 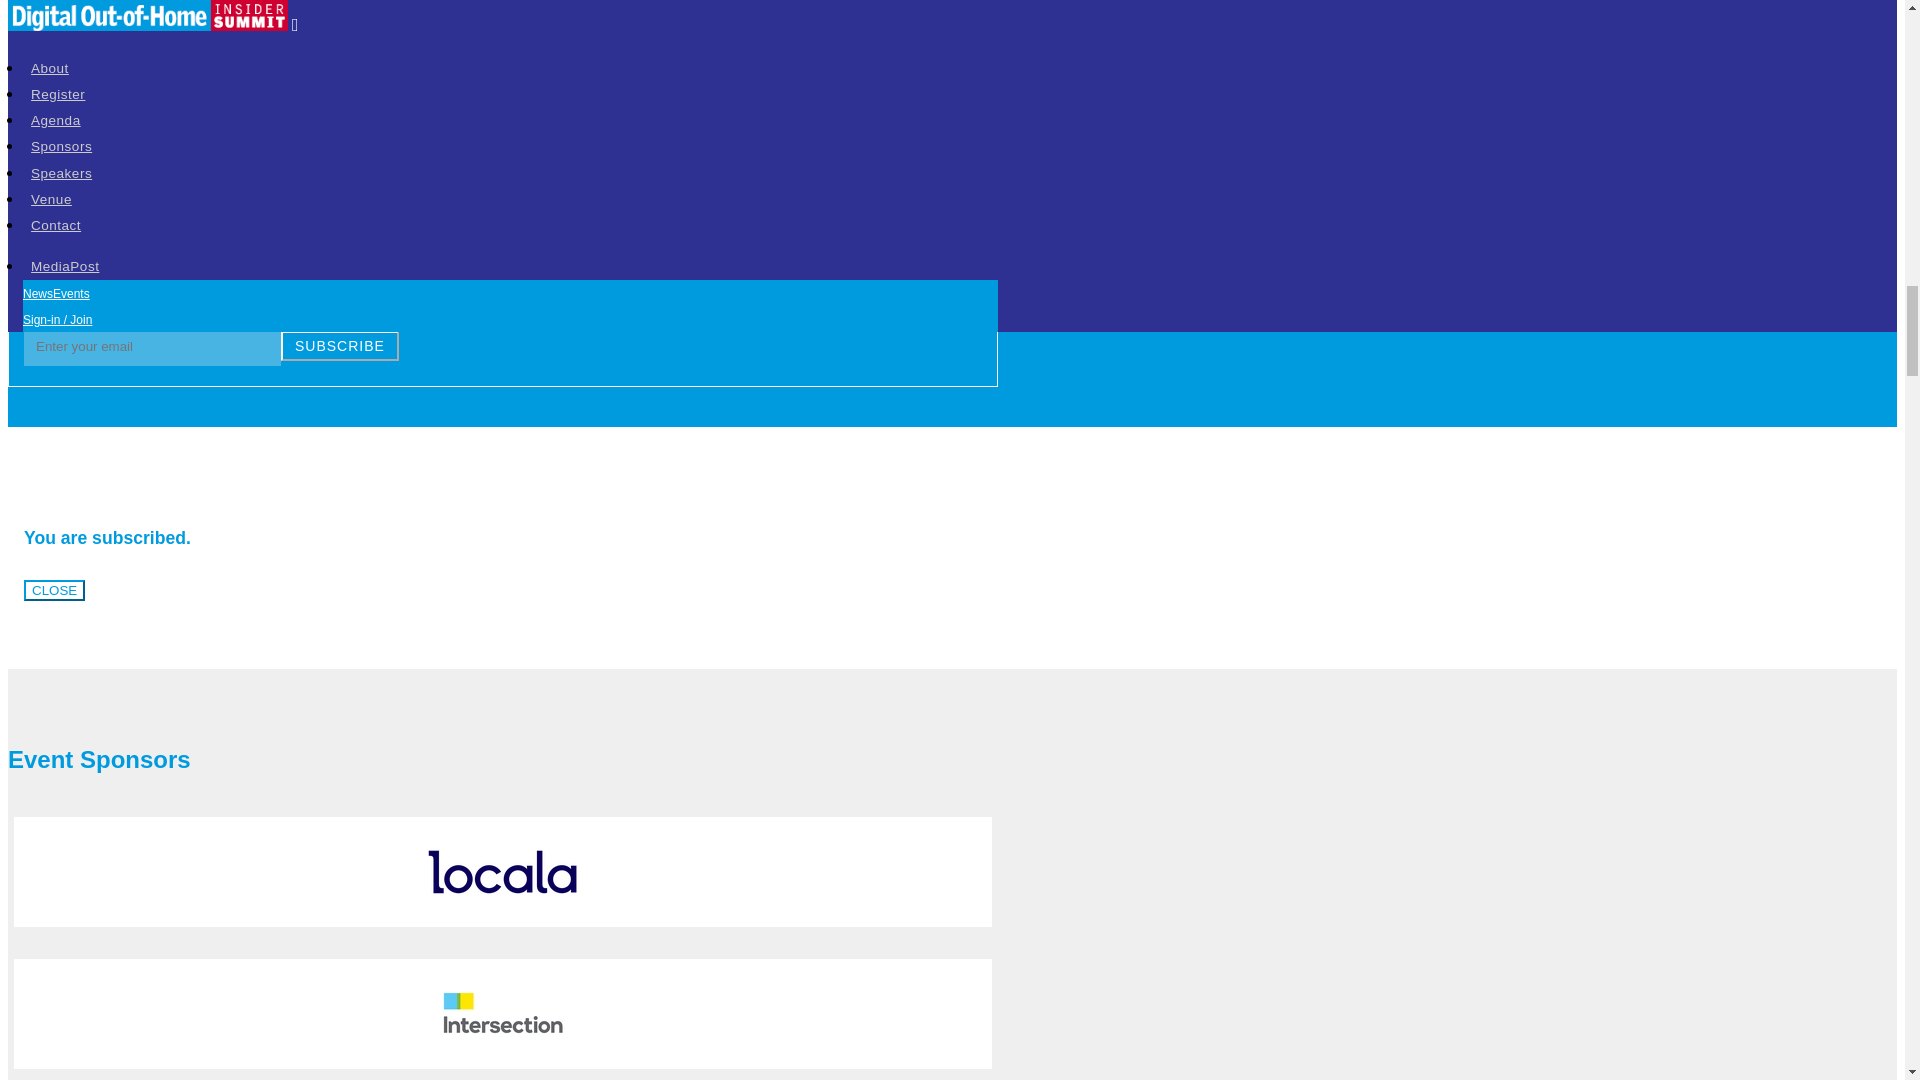 What do you see at coordinates (260, 182) in the screenshot?
I see `Activities Signup Form` at bounding box center [260, 182].